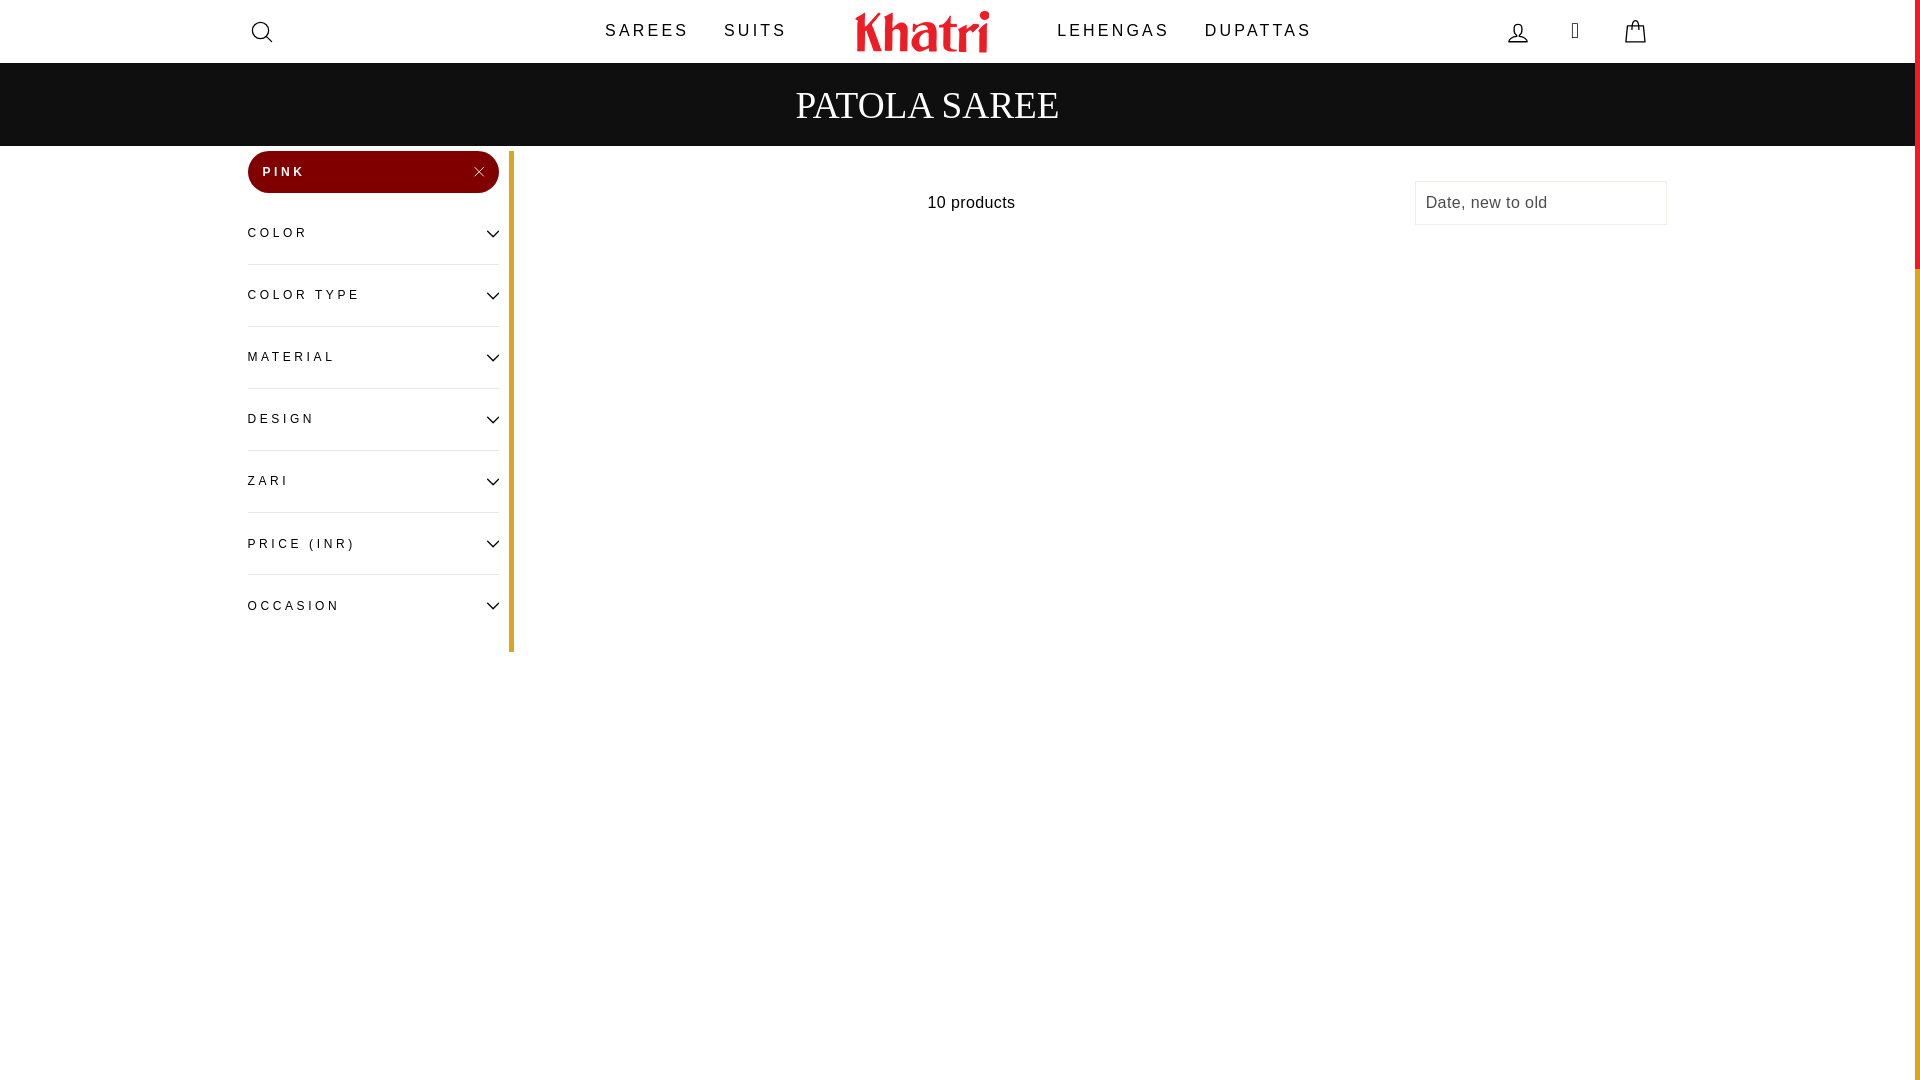  I want to click on SAREES, so click(646, 30).